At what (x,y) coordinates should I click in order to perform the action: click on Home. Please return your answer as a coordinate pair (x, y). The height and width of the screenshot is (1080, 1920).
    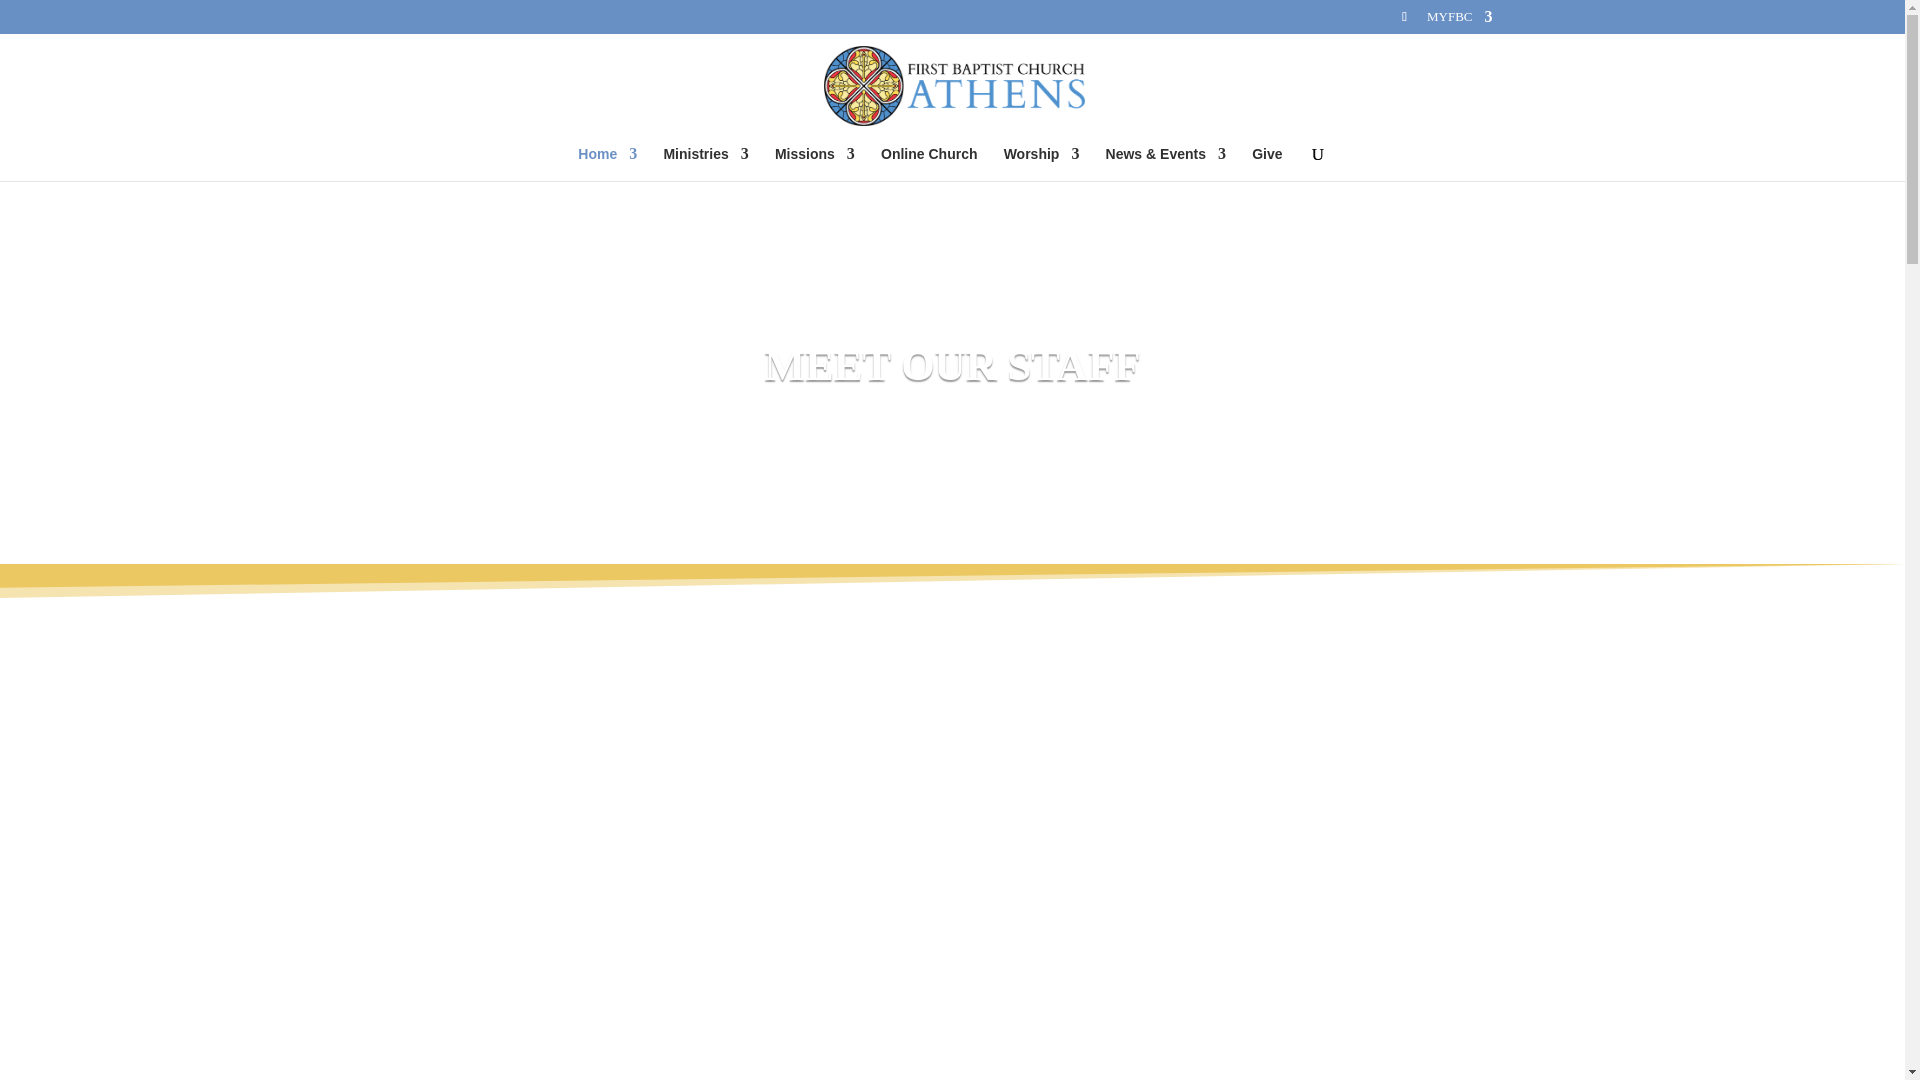
    Looking at the image, I should click on (607, 164).